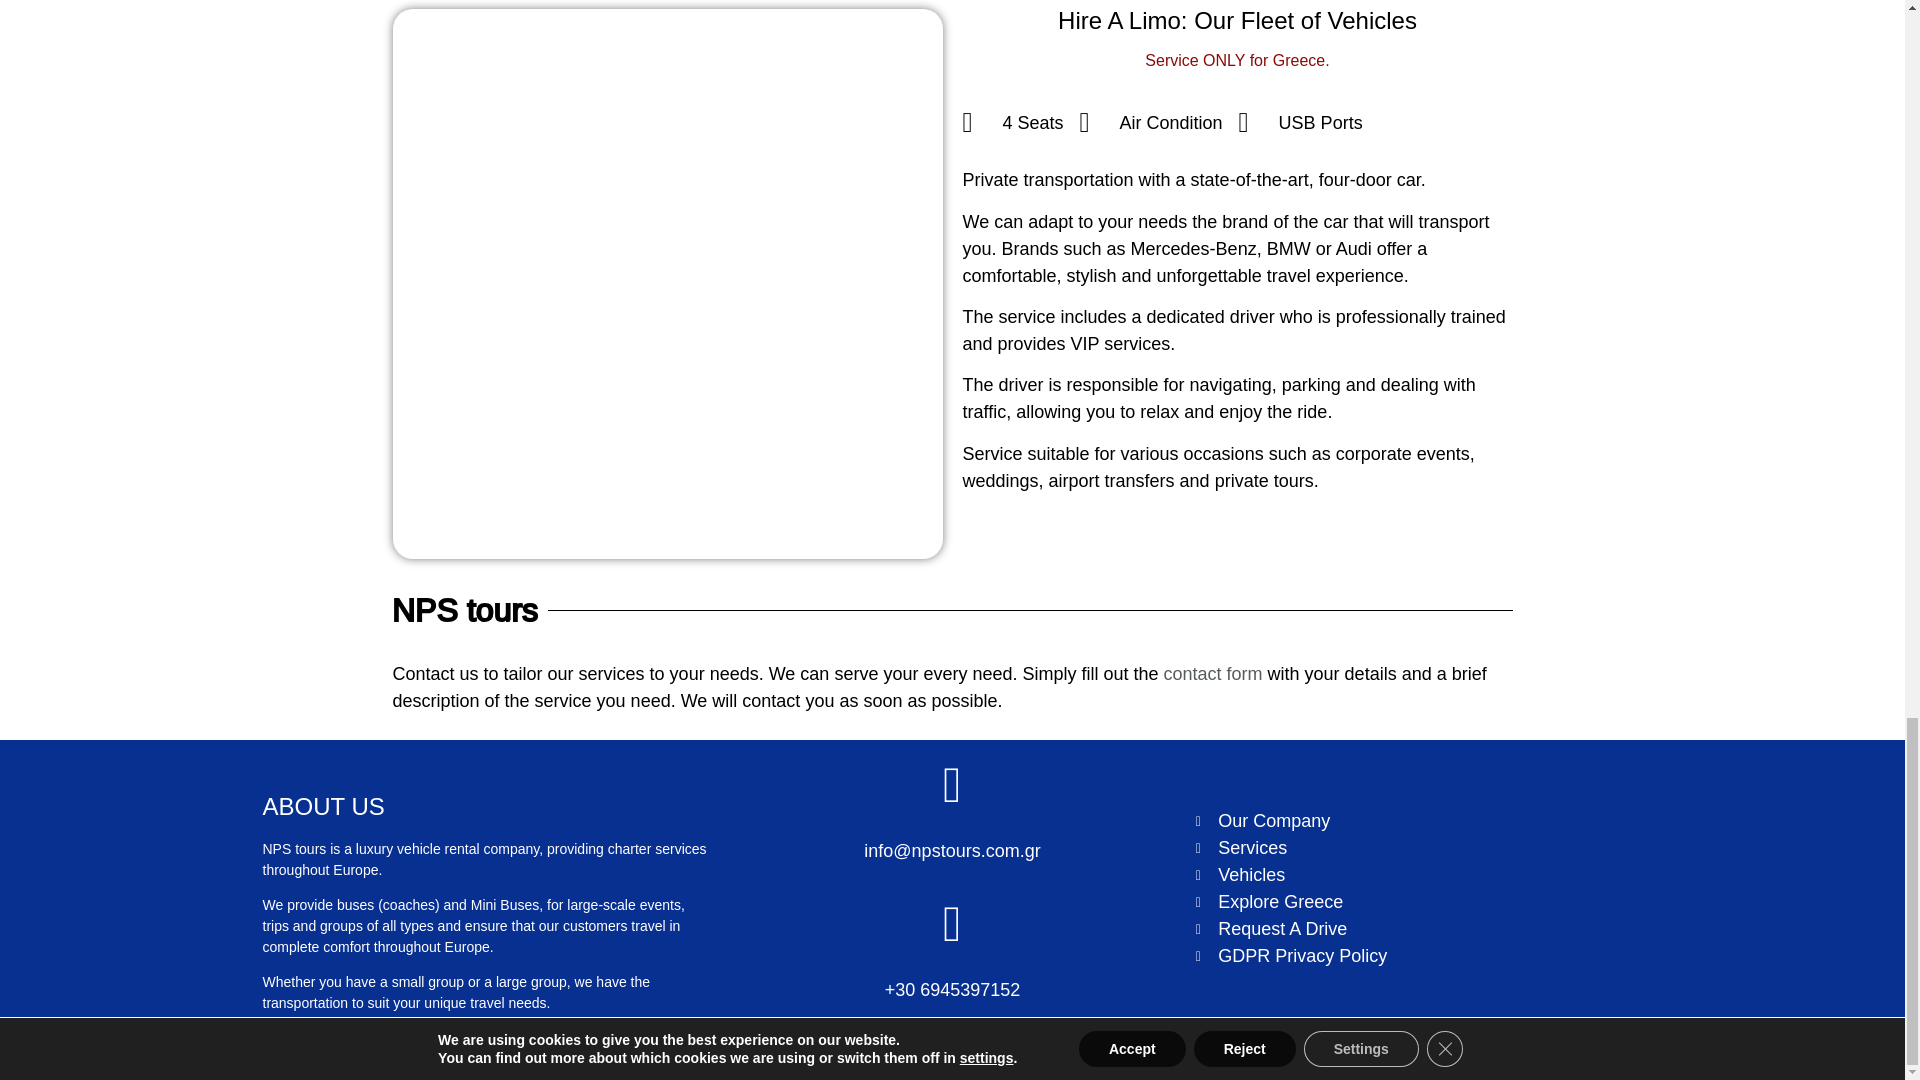  What do you see at coordinates (1213, 674) in the screenshot?
I see `contact form` at bounding box center [1213, 674].